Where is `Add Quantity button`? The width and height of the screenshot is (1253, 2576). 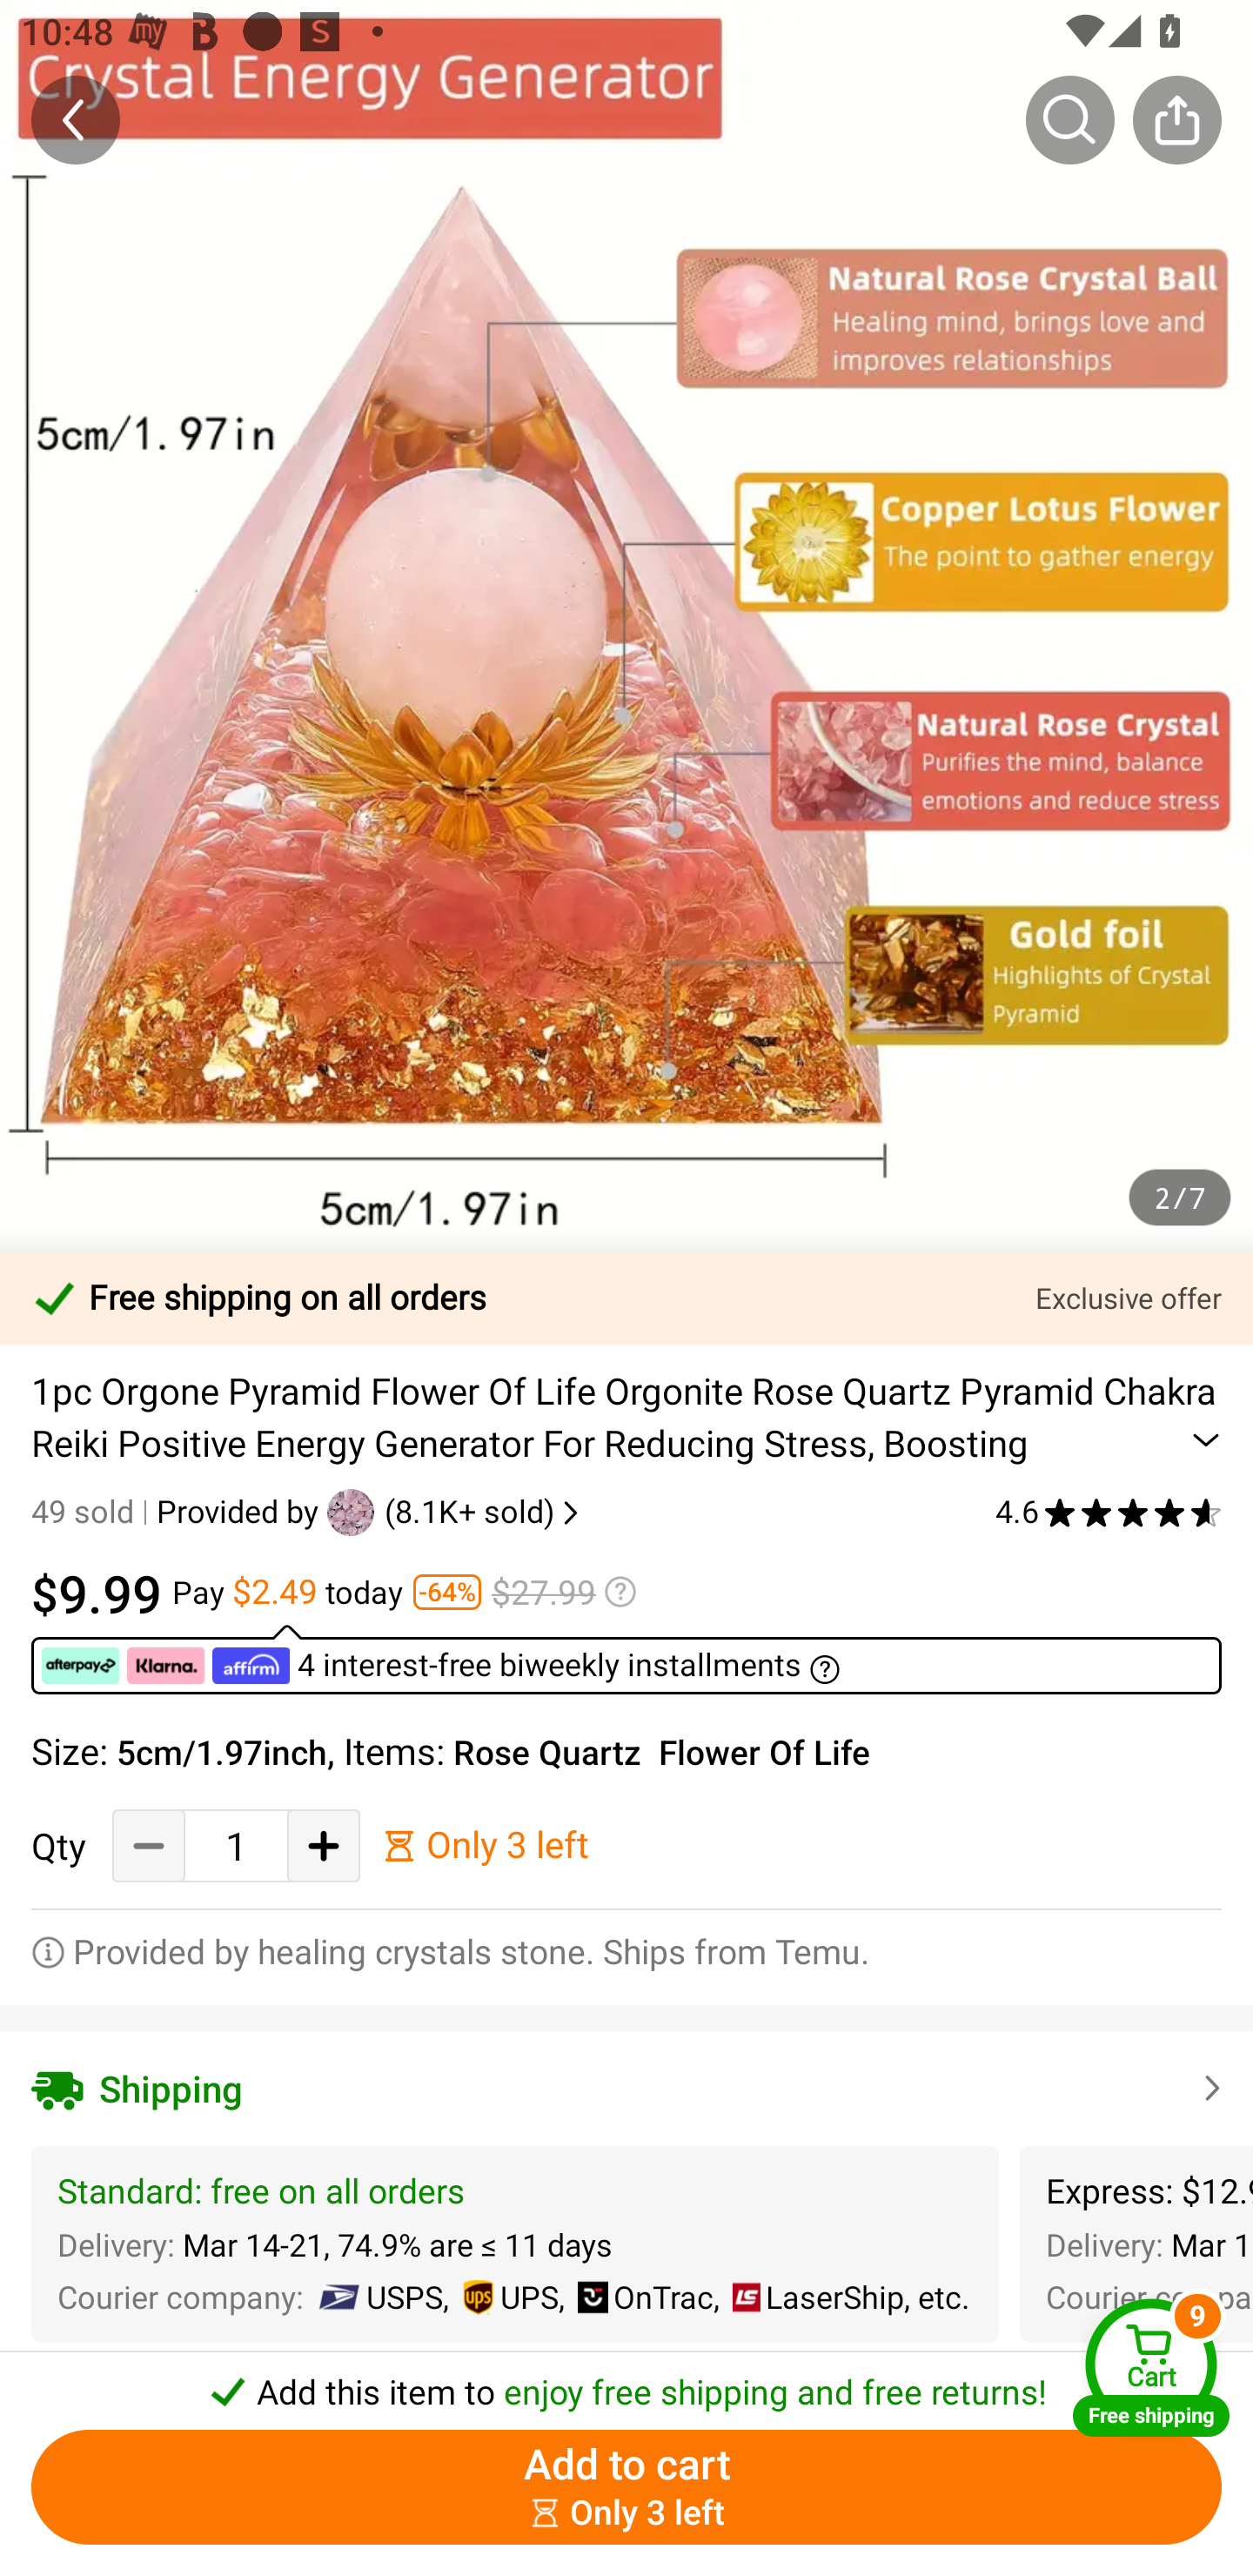 Add Quantity button is located at coordinates (324, 1845).